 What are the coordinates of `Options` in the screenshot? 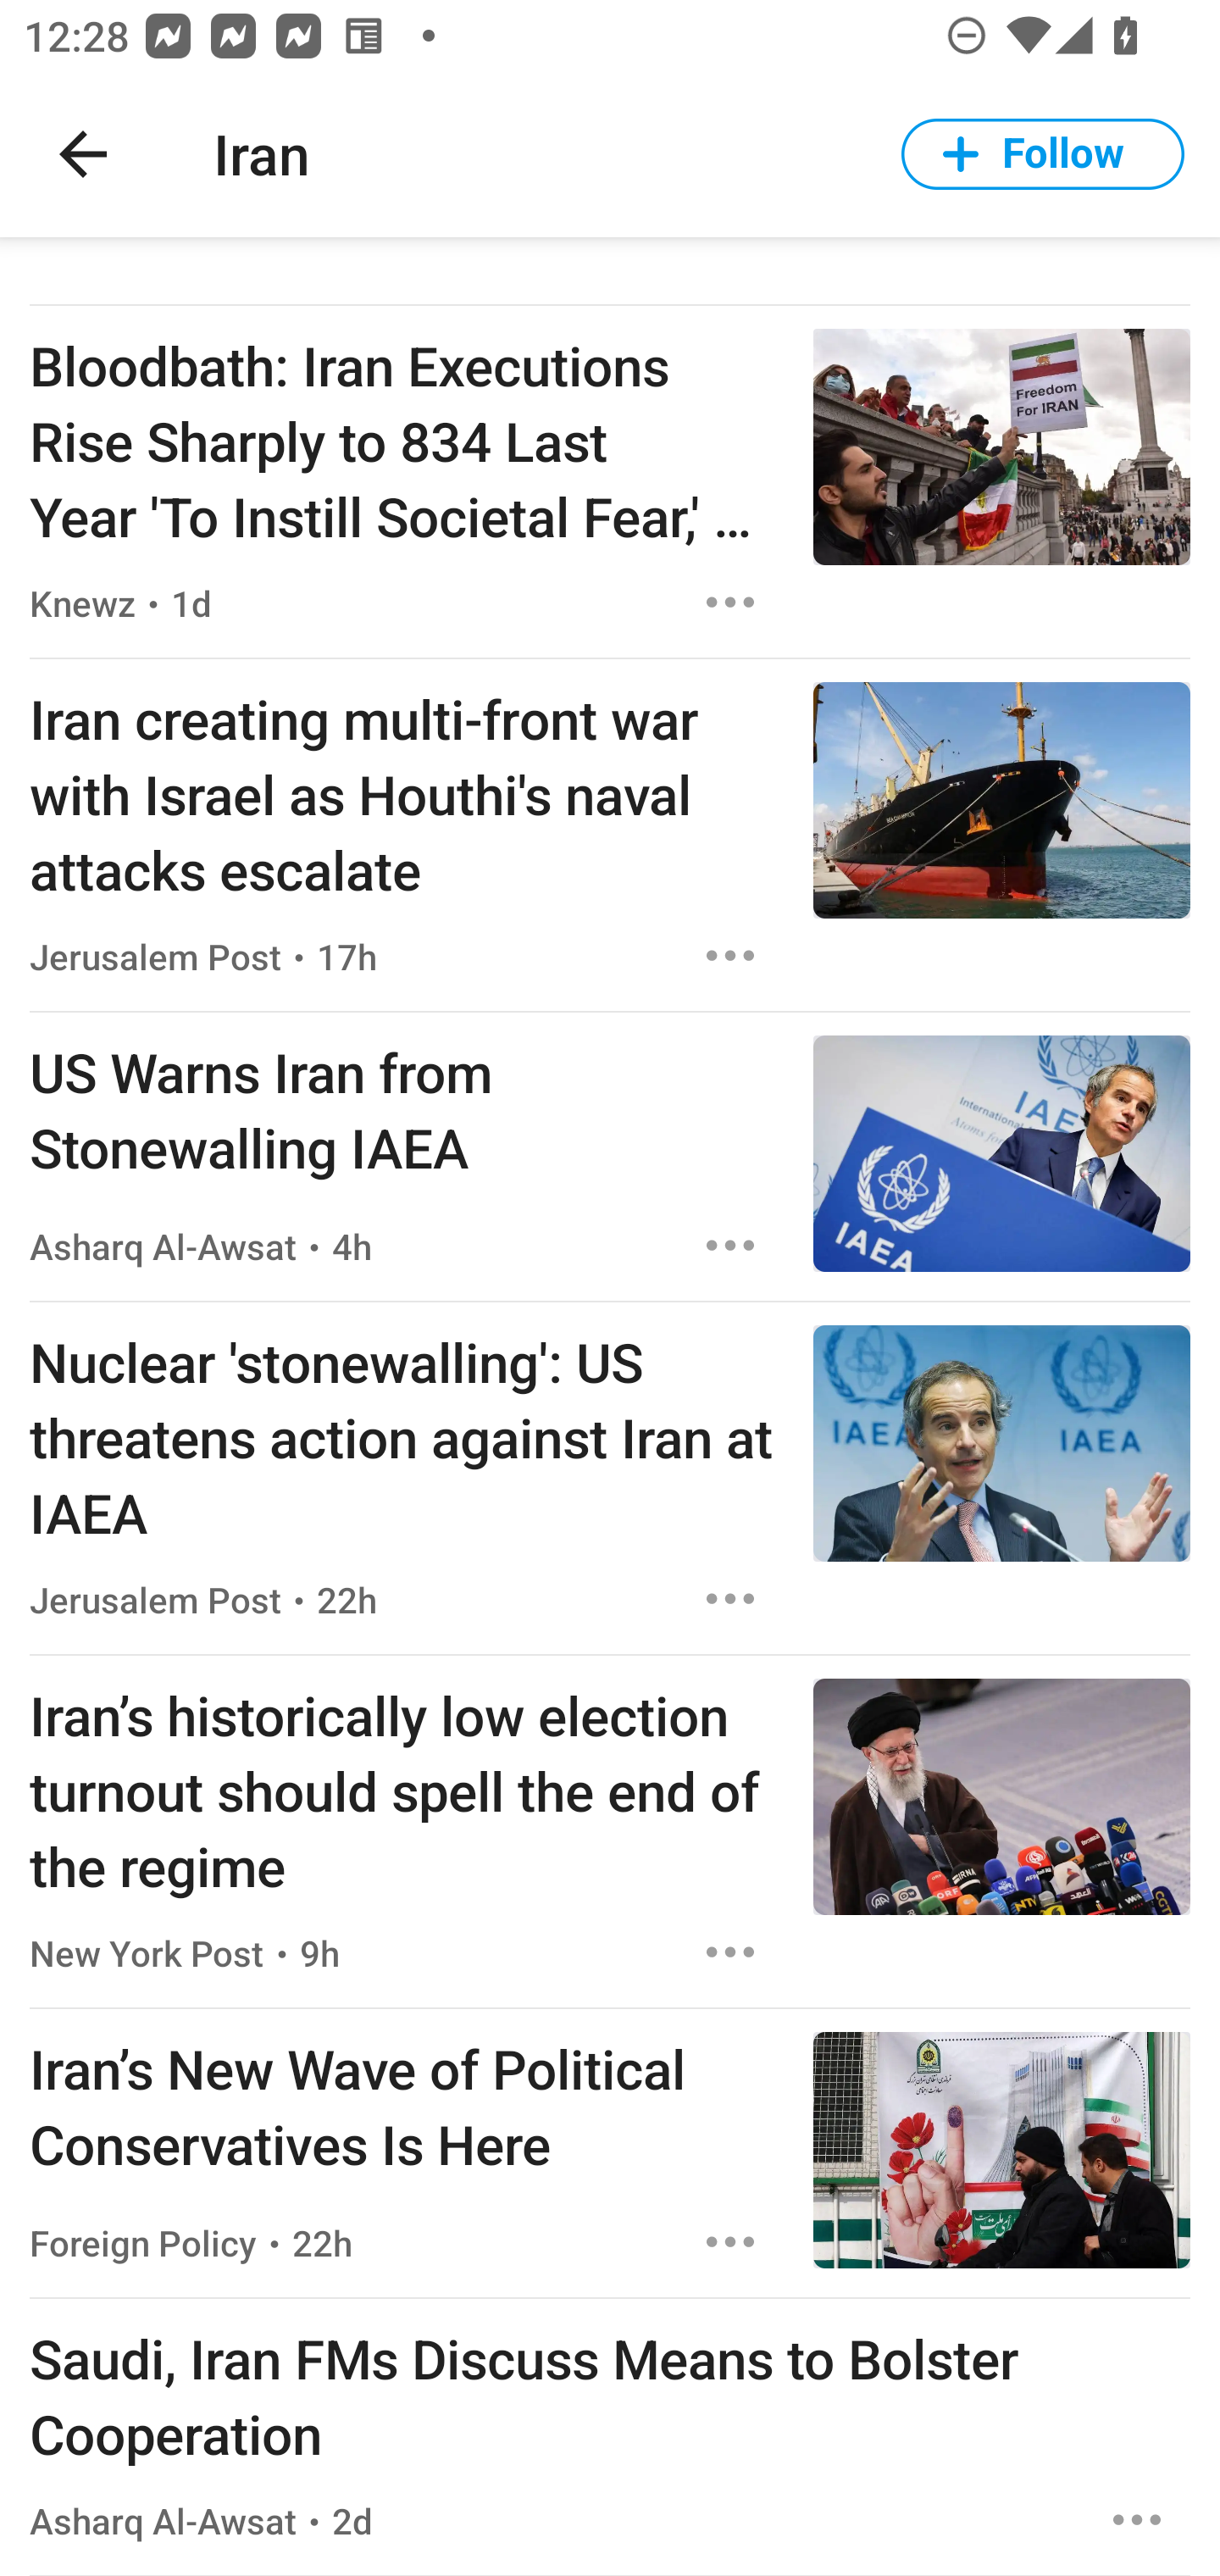 It's located at (730, 2242).